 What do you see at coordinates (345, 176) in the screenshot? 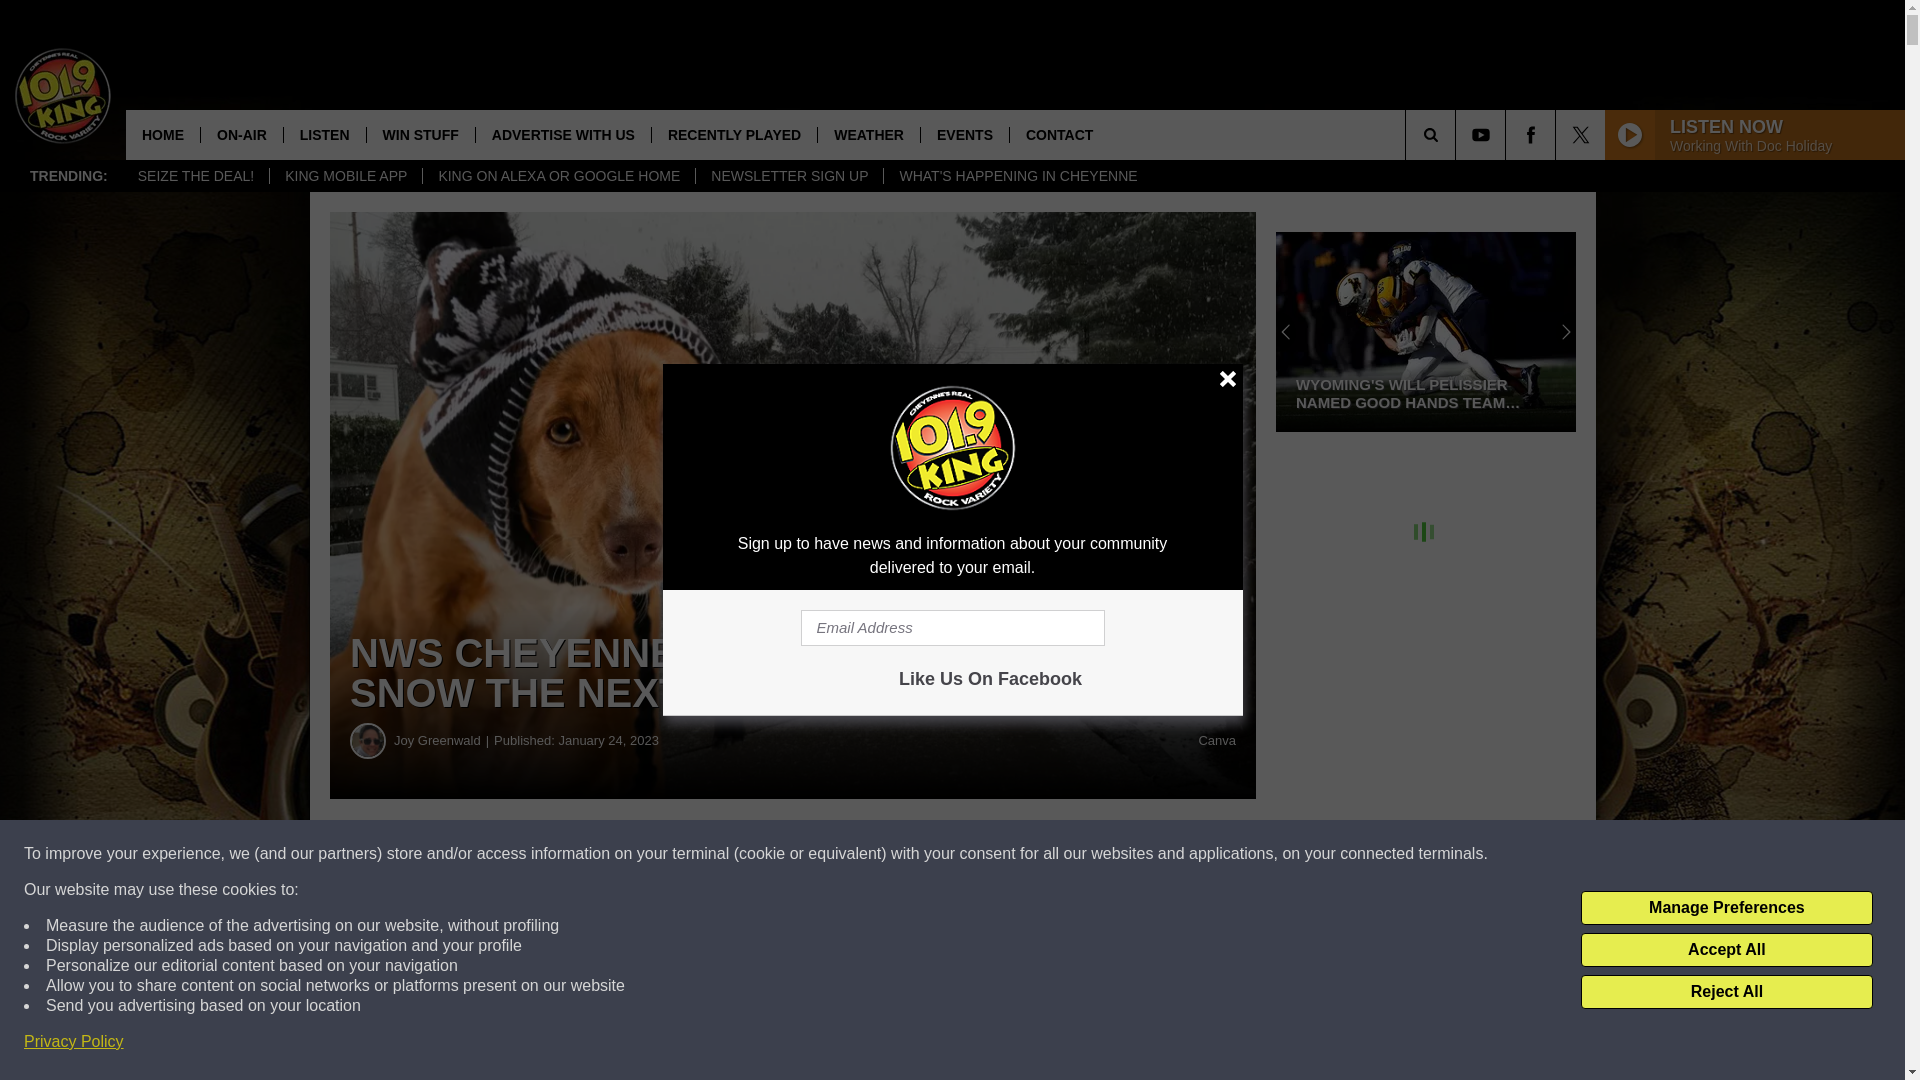
I see `KING MOBILE APP` at bounding box center [345, 176].